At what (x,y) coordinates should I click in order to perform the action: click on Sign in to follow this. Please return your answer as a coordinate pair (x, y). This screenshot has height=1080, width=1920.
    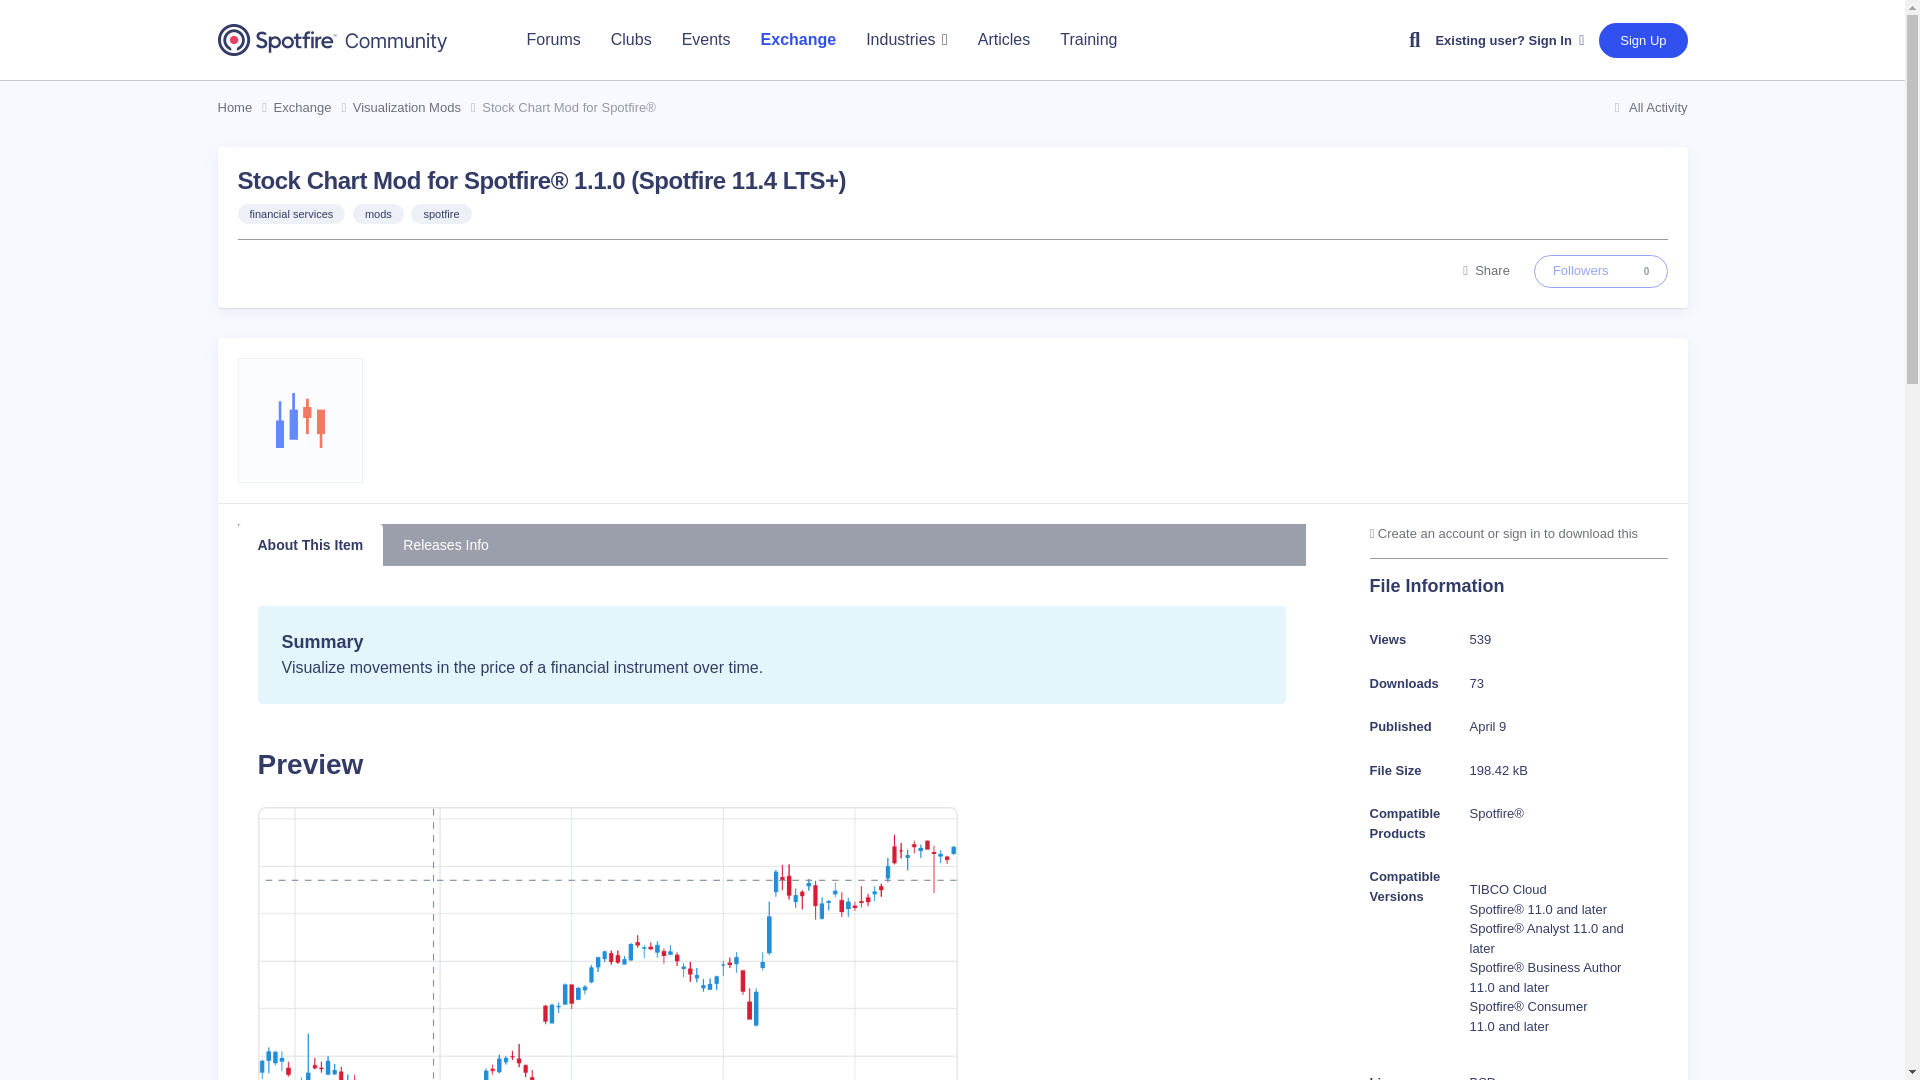
    Looking at the image, I should click on (799, 40).